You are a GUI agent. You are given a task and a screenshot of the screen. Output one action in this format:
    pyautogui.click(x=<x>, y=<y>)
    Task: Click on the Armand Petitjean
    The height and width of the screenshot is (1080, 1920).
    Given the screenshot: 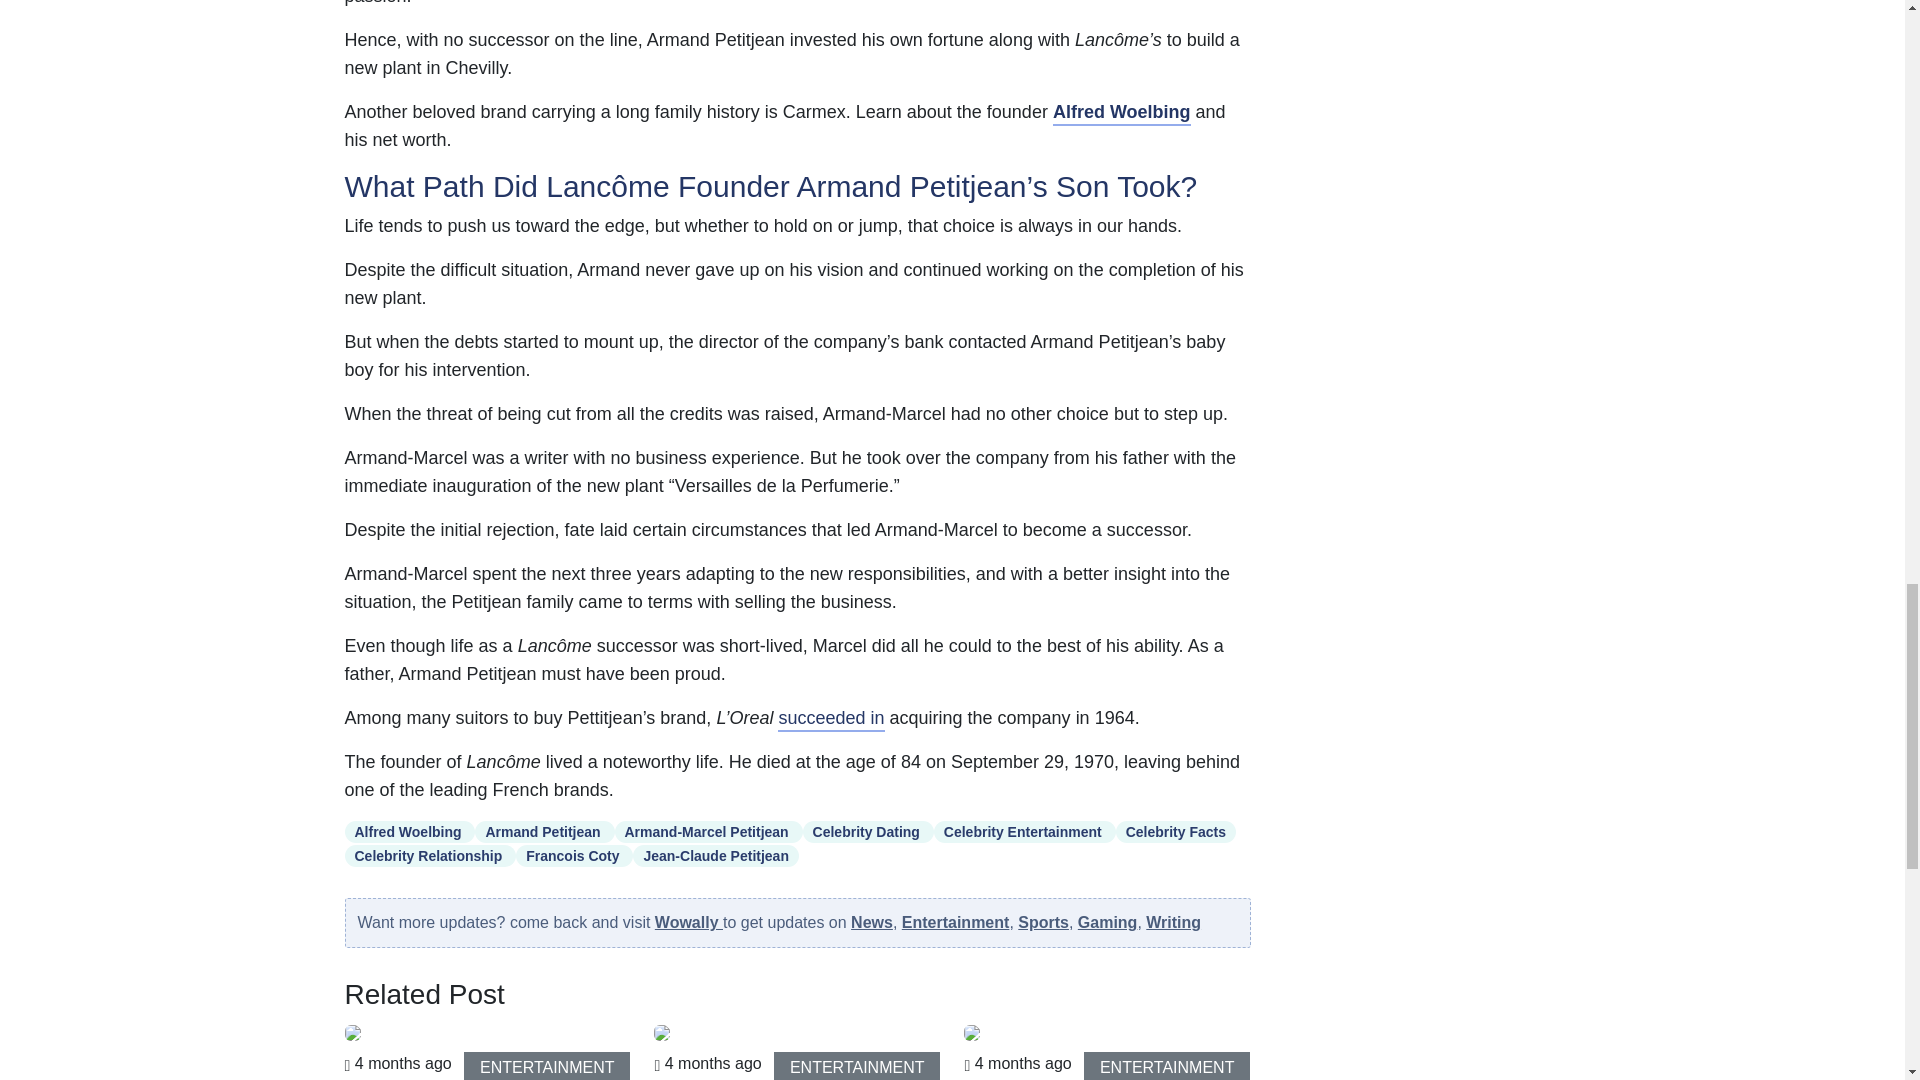 What is the action you would take?
    pyautogui.click(x=544, y=832)
    